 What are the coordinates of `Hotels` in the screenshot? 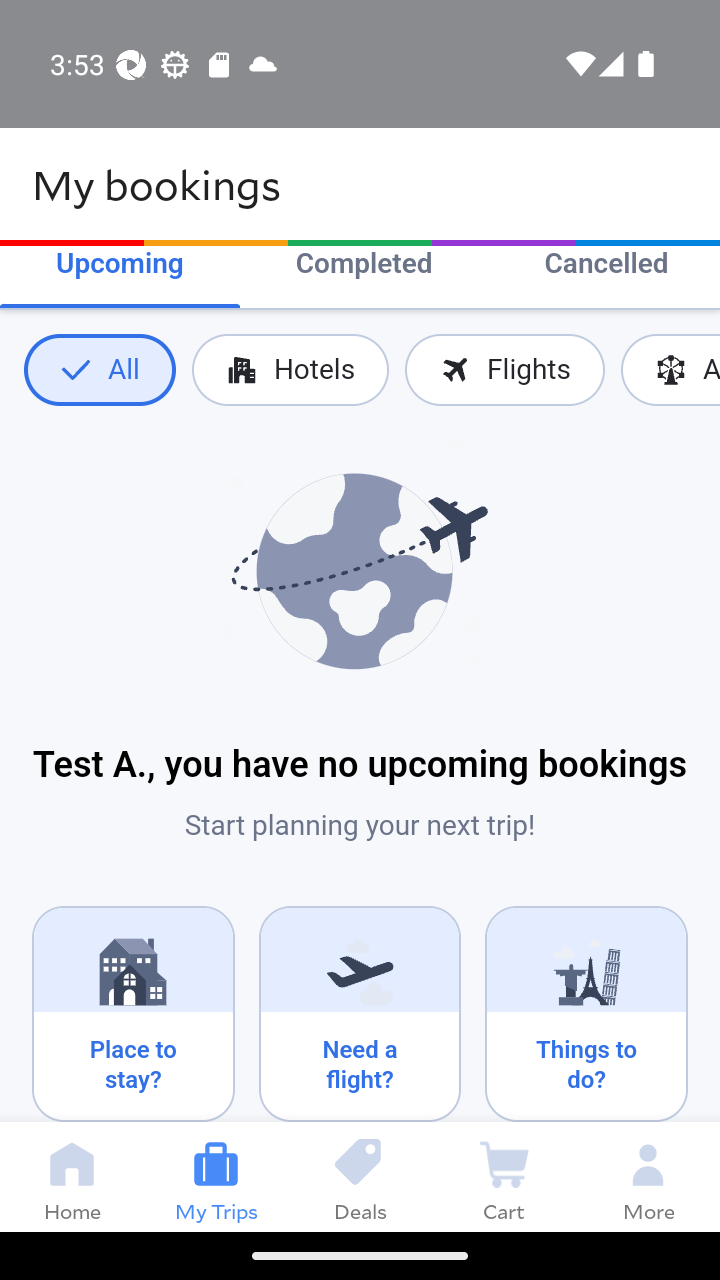 It's located at (290, 370).